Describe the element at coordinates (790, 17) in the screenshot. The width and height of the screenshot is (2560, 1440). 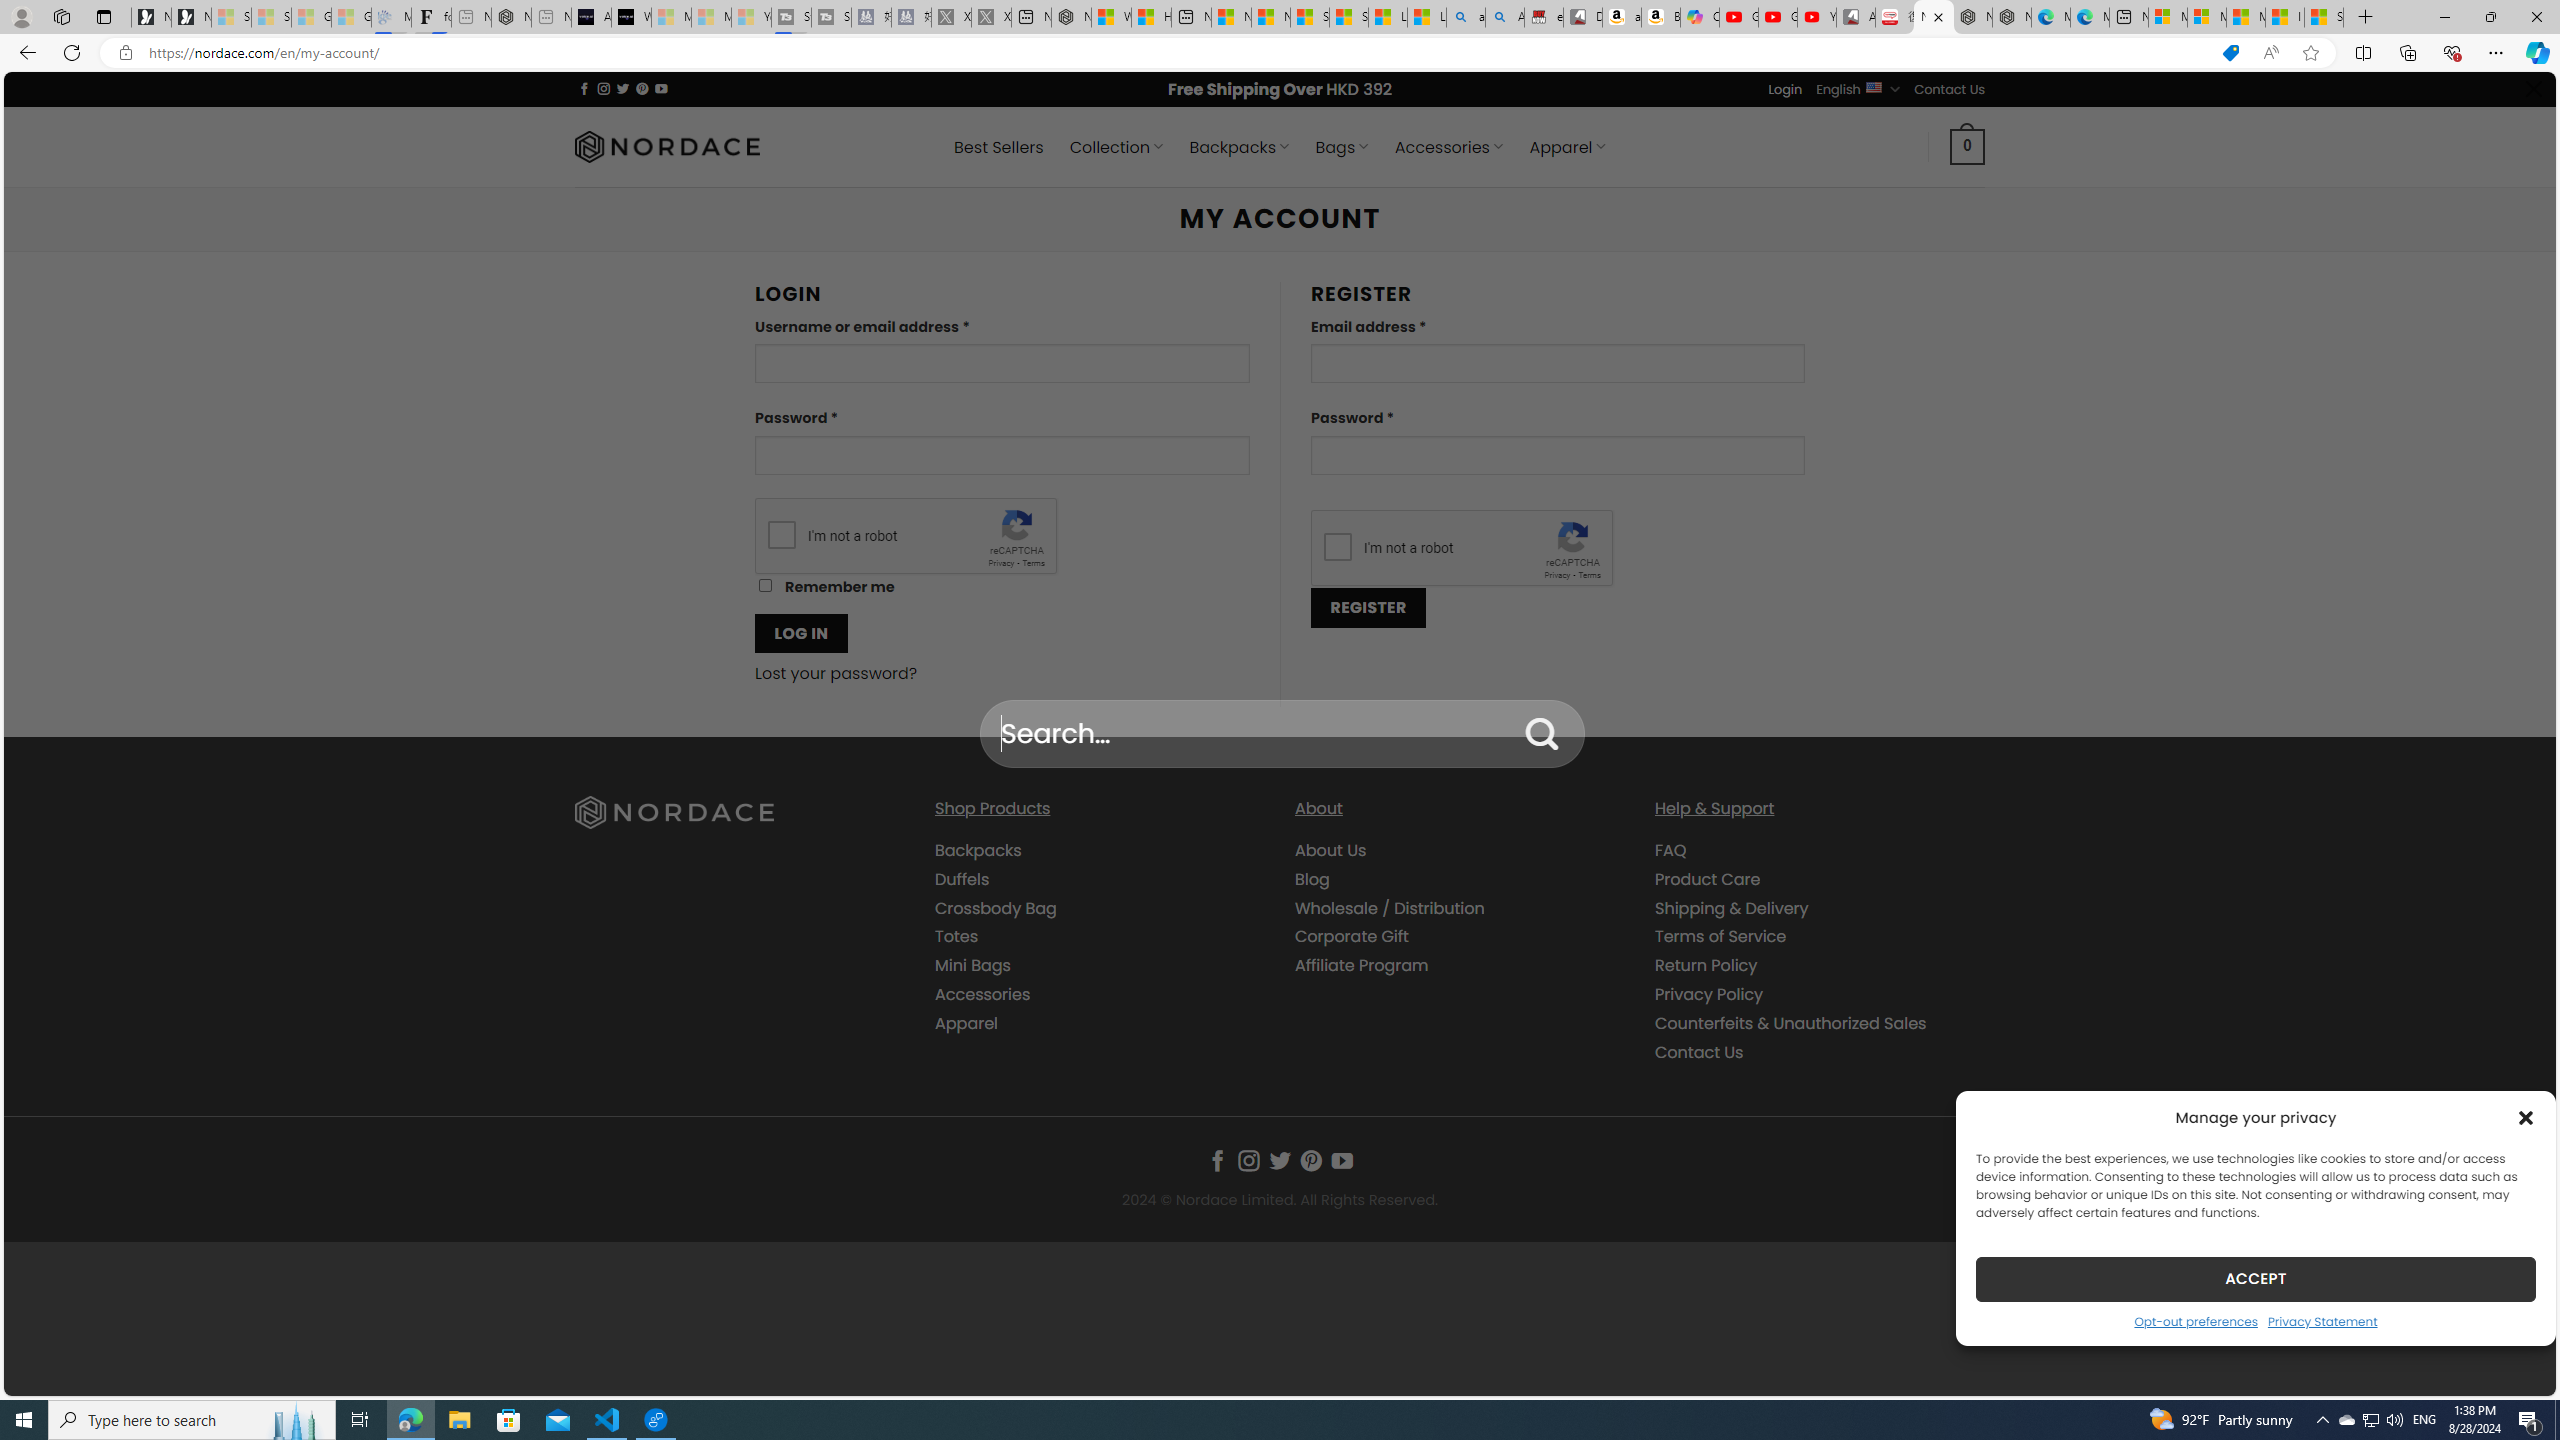
I see `Streaming Coverage | T3 - Sleeping` at that location.